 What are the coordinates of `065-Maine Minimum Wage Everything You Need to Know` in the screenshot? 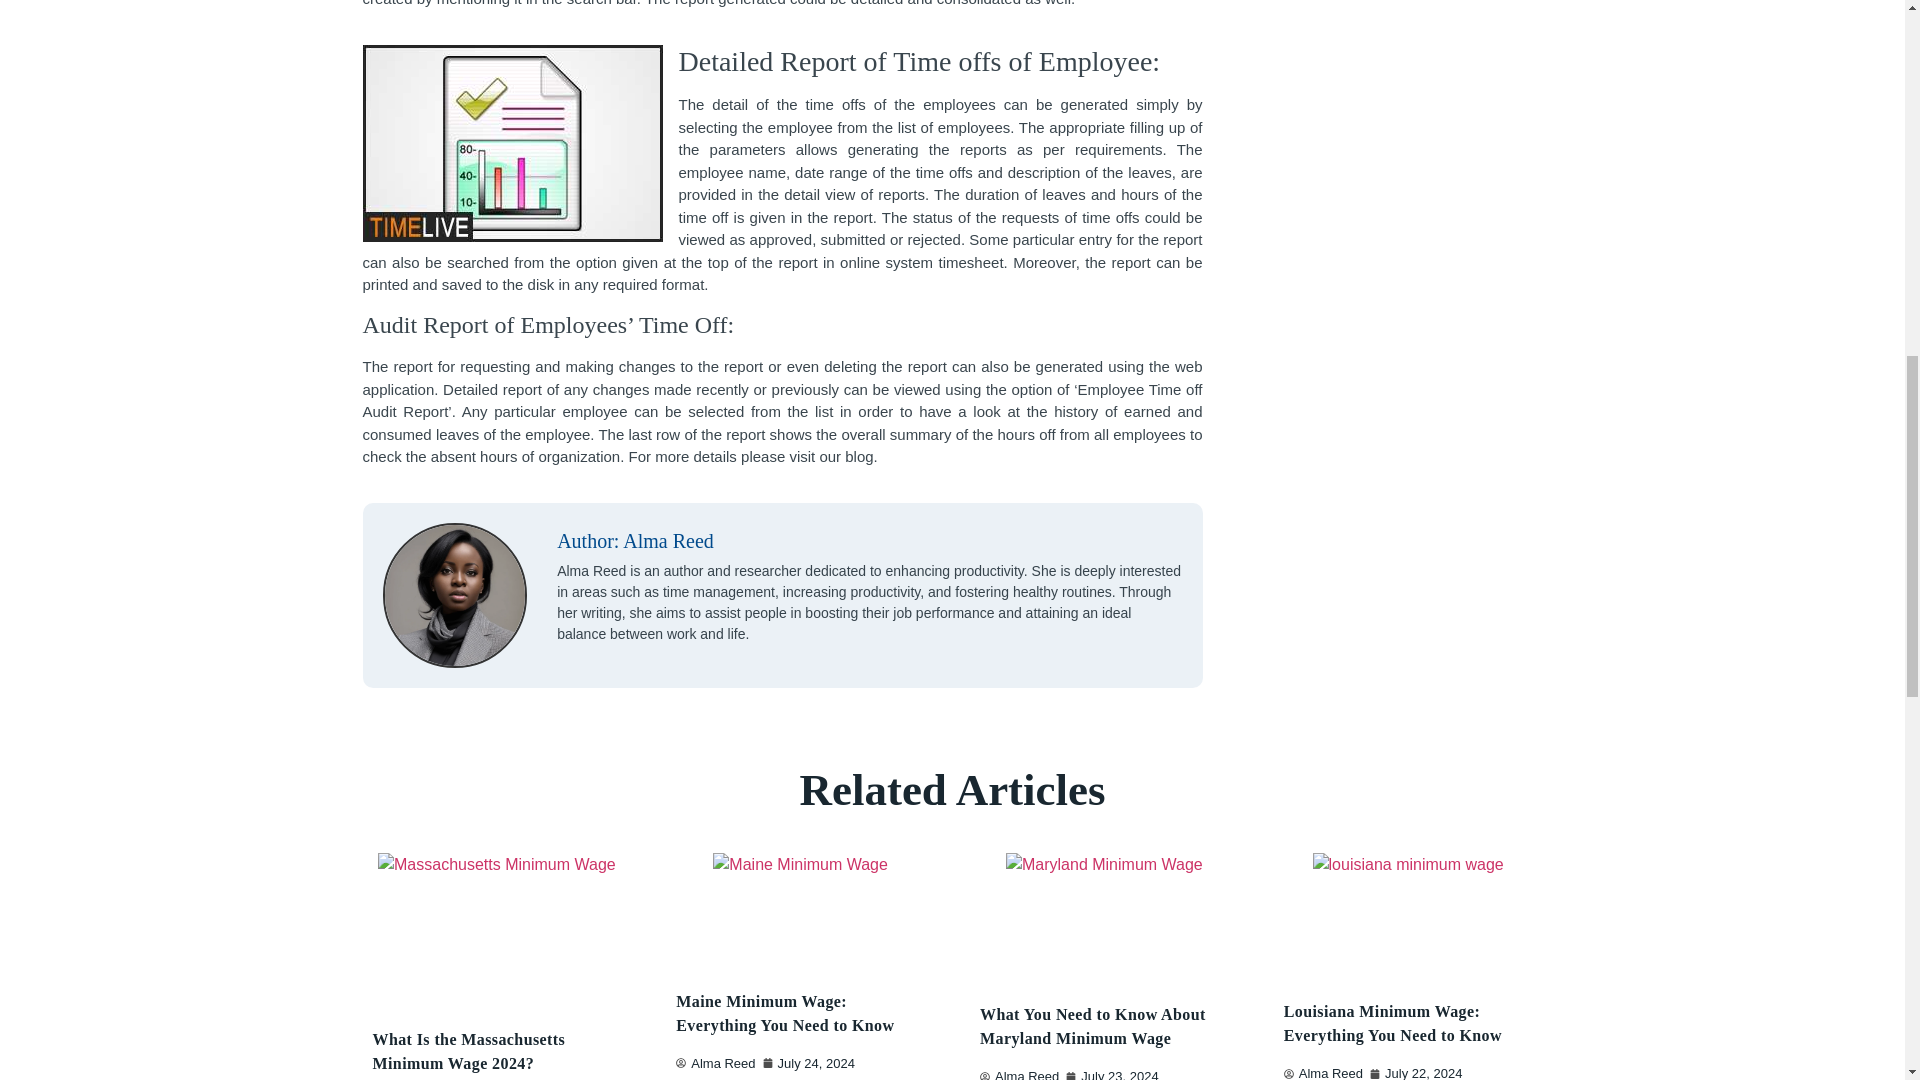 It's located at (800, 906).